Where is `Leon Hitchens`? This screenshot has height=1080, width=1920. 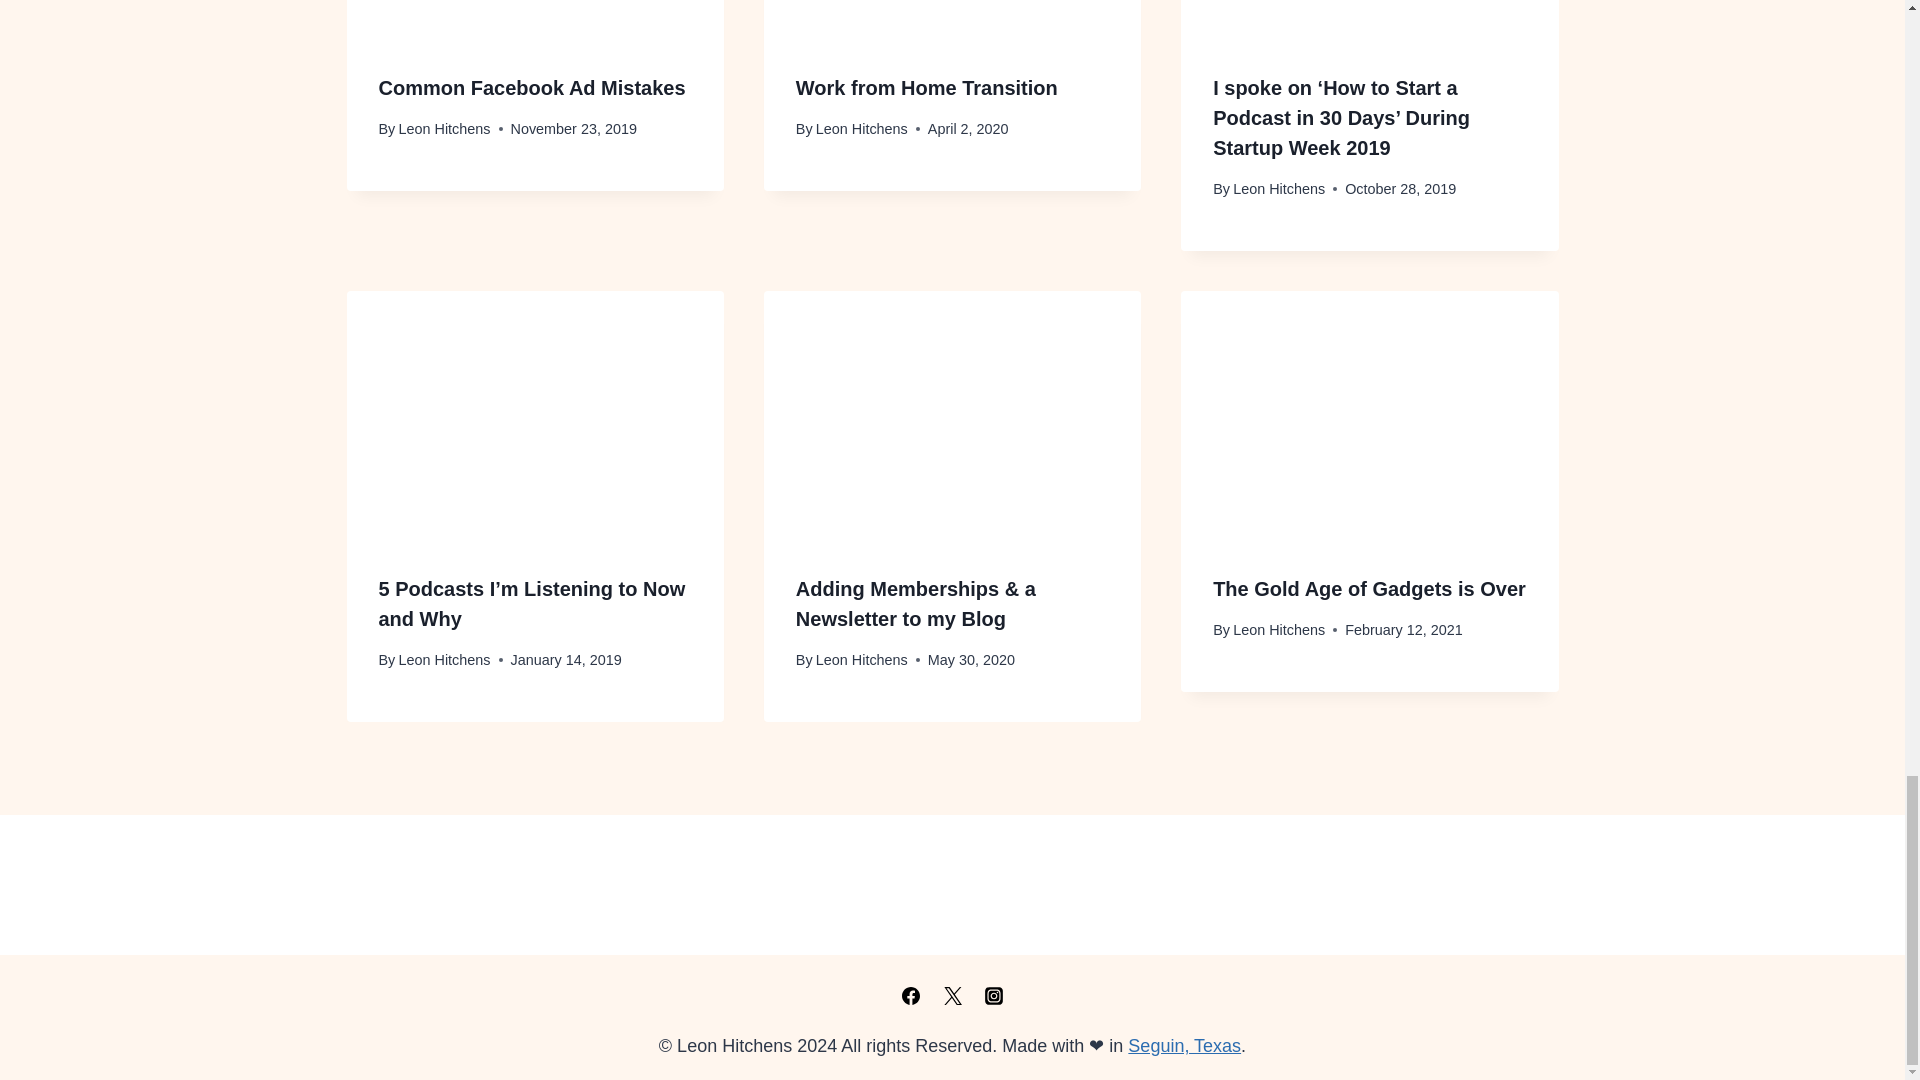 Leon Hitchens is located at coordinates (443, 128).